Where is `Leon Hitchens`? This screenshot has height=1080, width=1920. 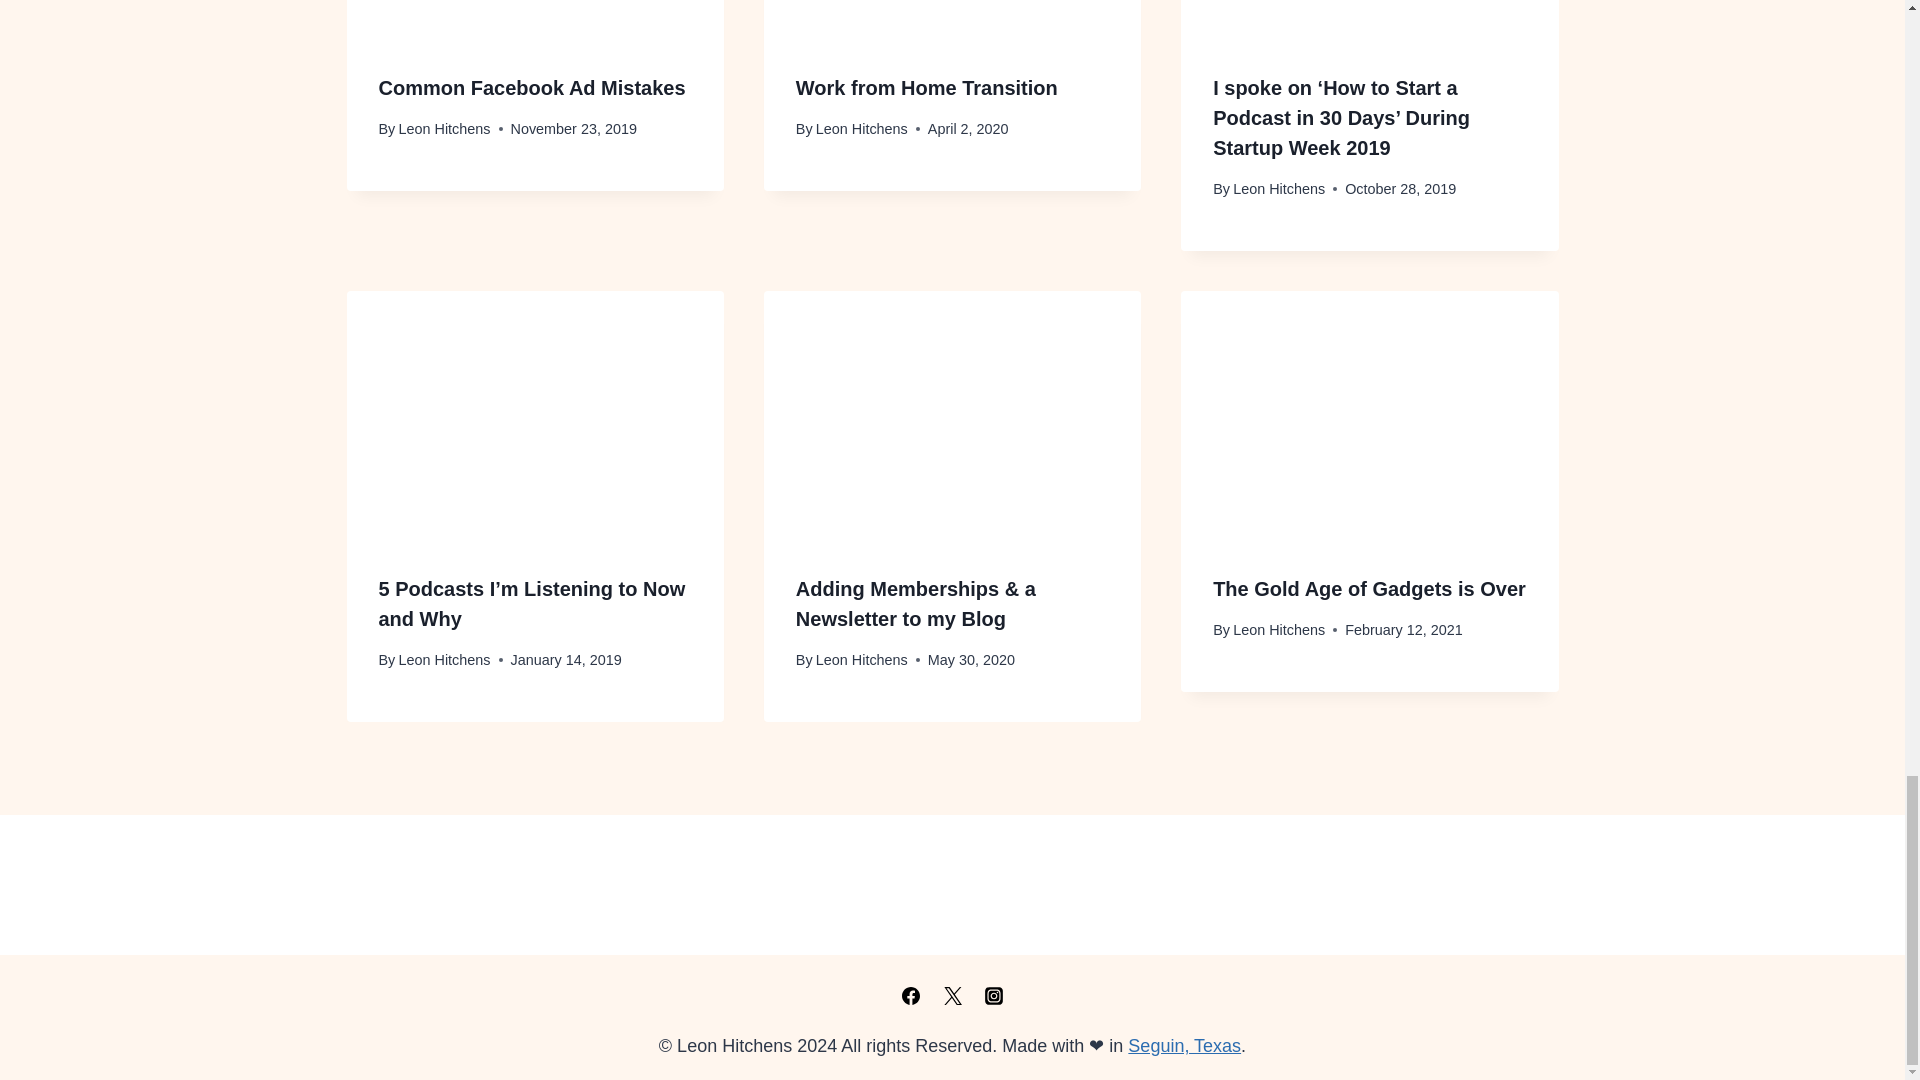 Leon Hitchens is located at coordinates (443, 128).